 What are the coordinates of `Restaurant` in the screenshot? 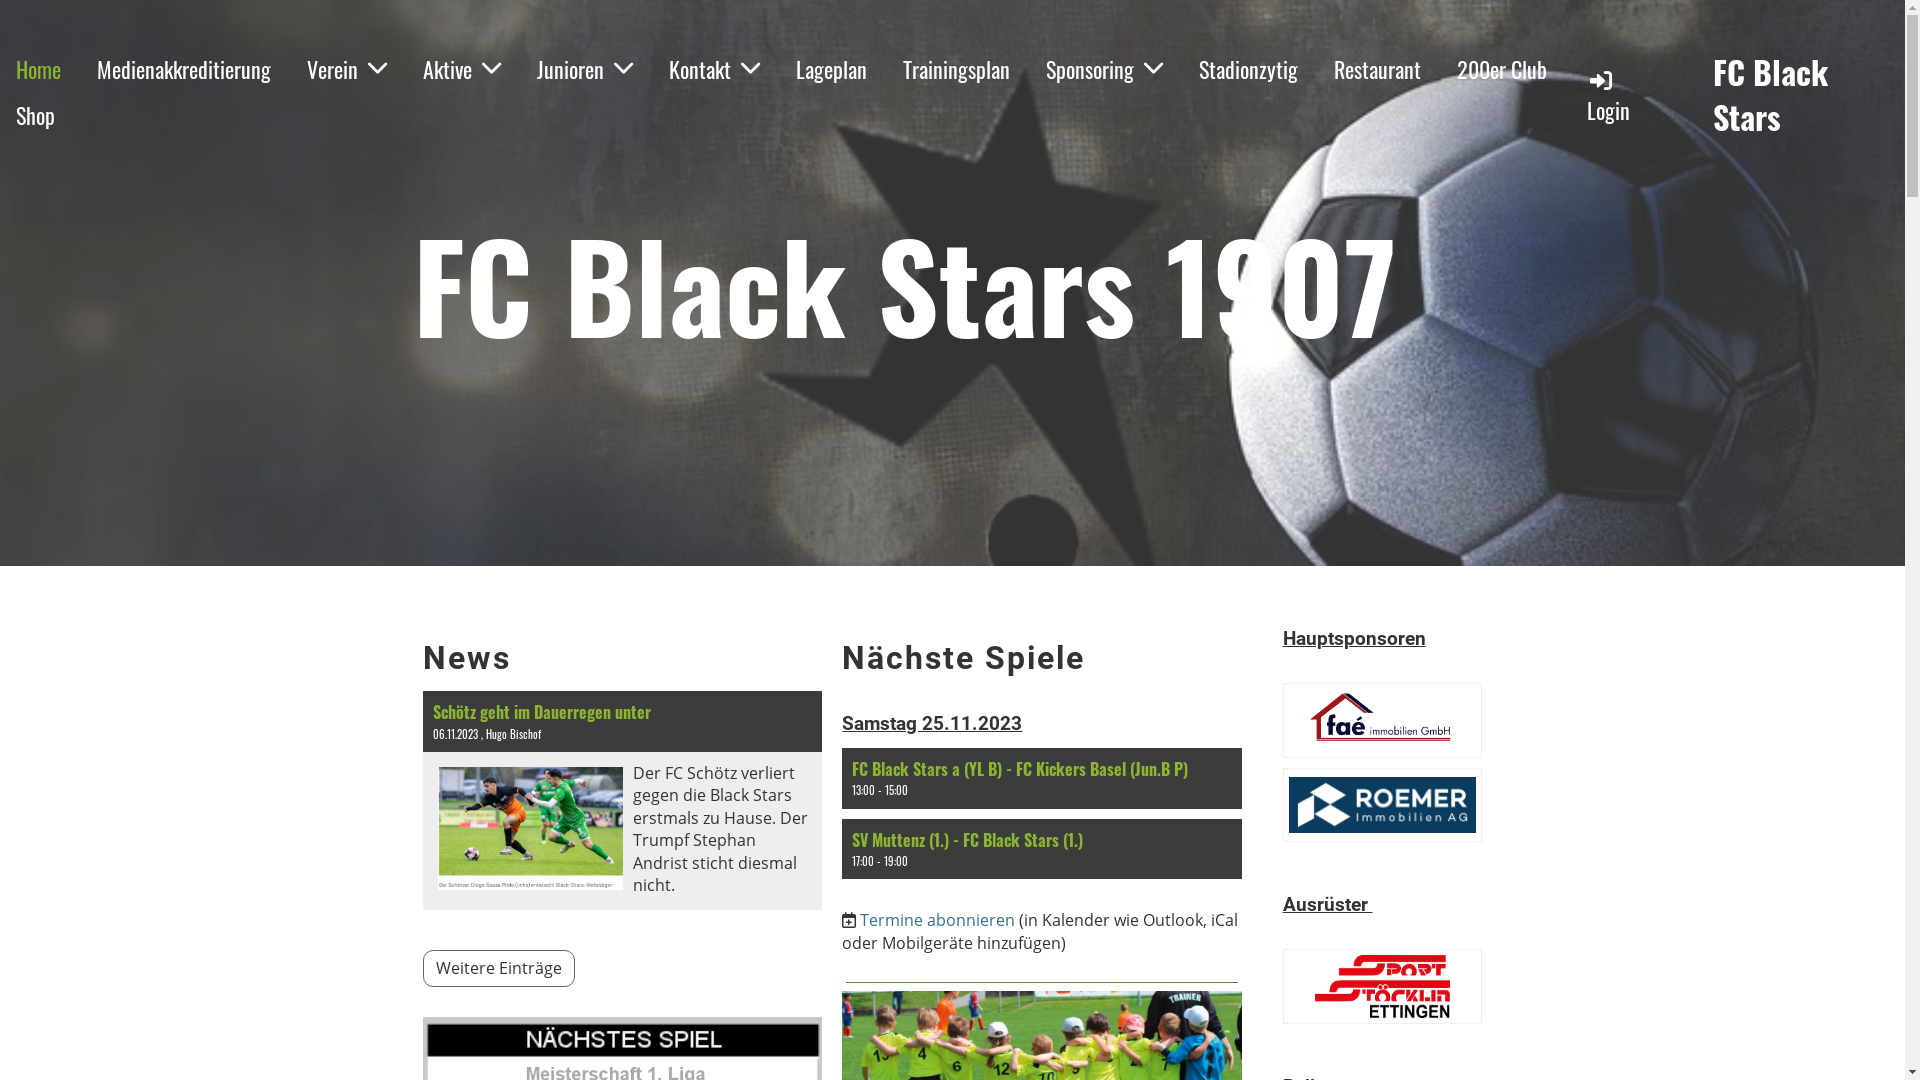 It's located at (1378, 70).